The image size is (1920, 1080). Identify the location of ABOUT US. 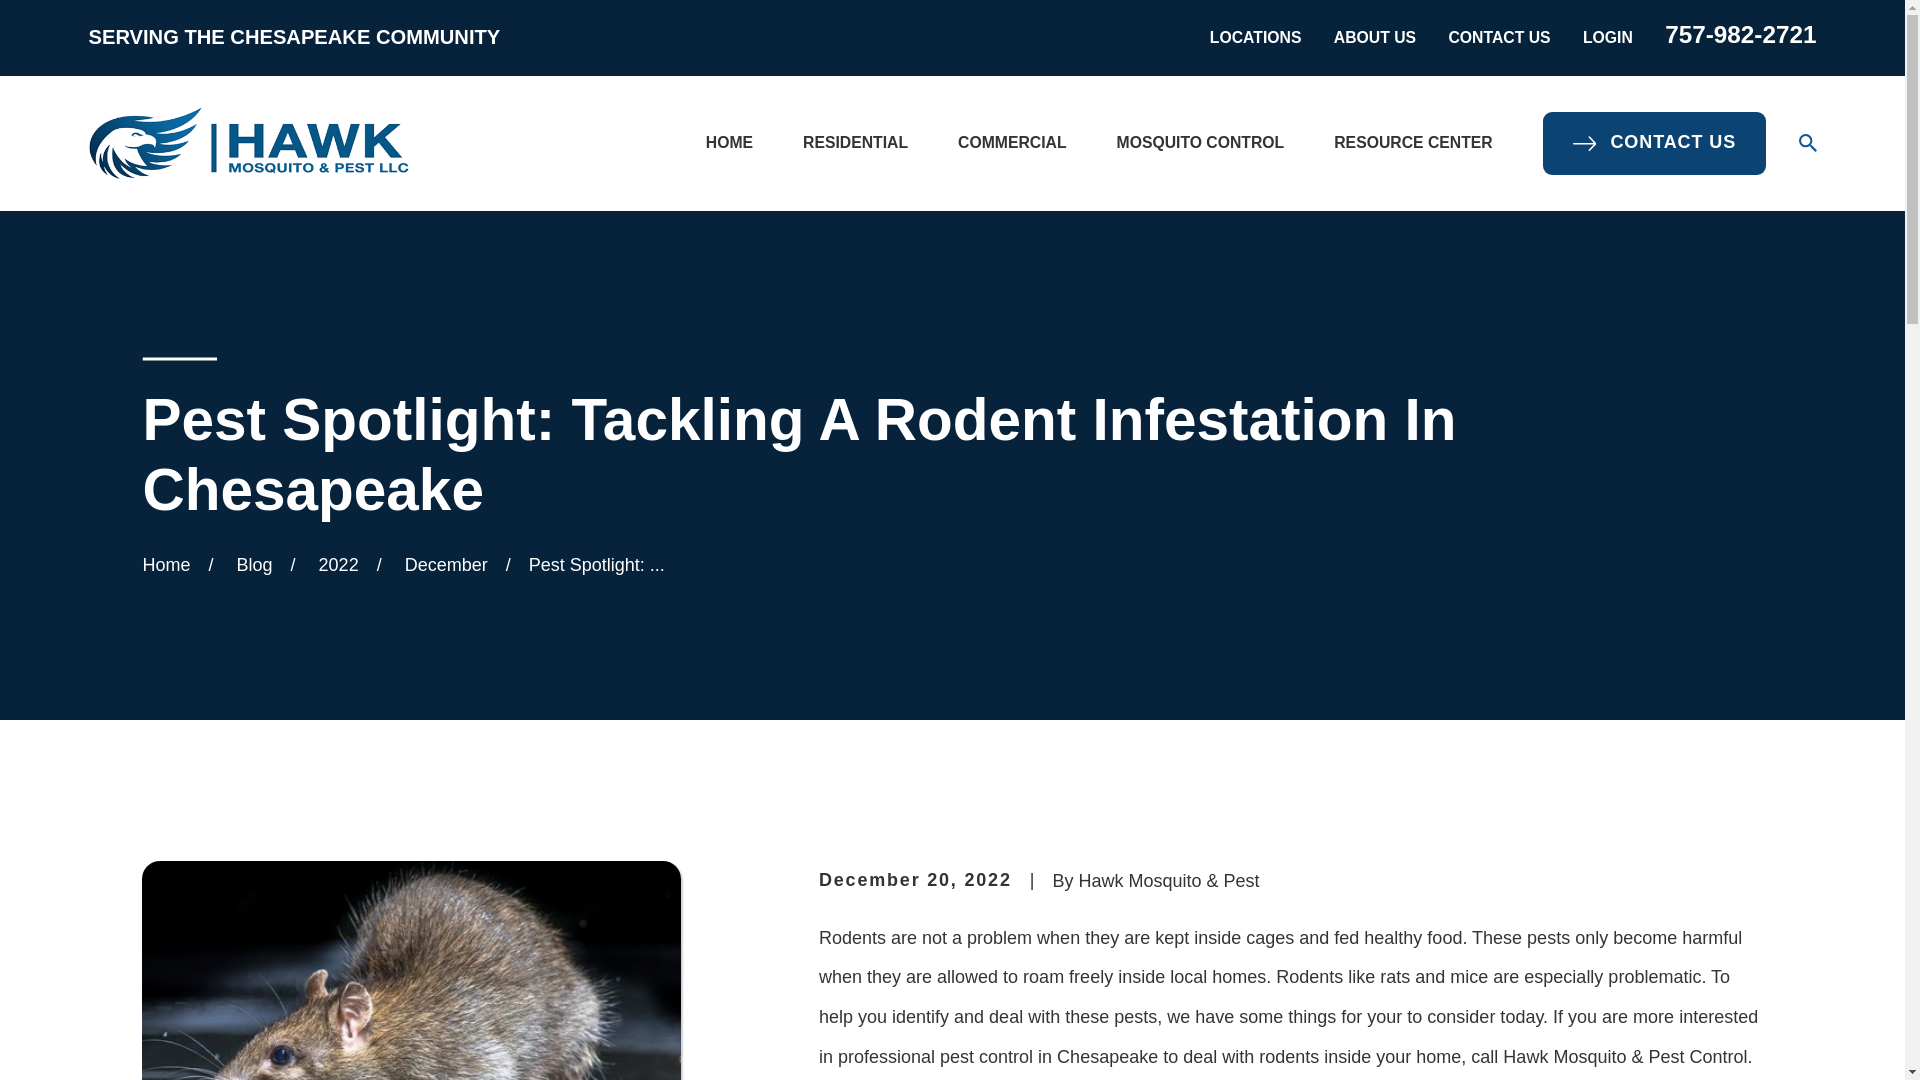
(1375, 38).